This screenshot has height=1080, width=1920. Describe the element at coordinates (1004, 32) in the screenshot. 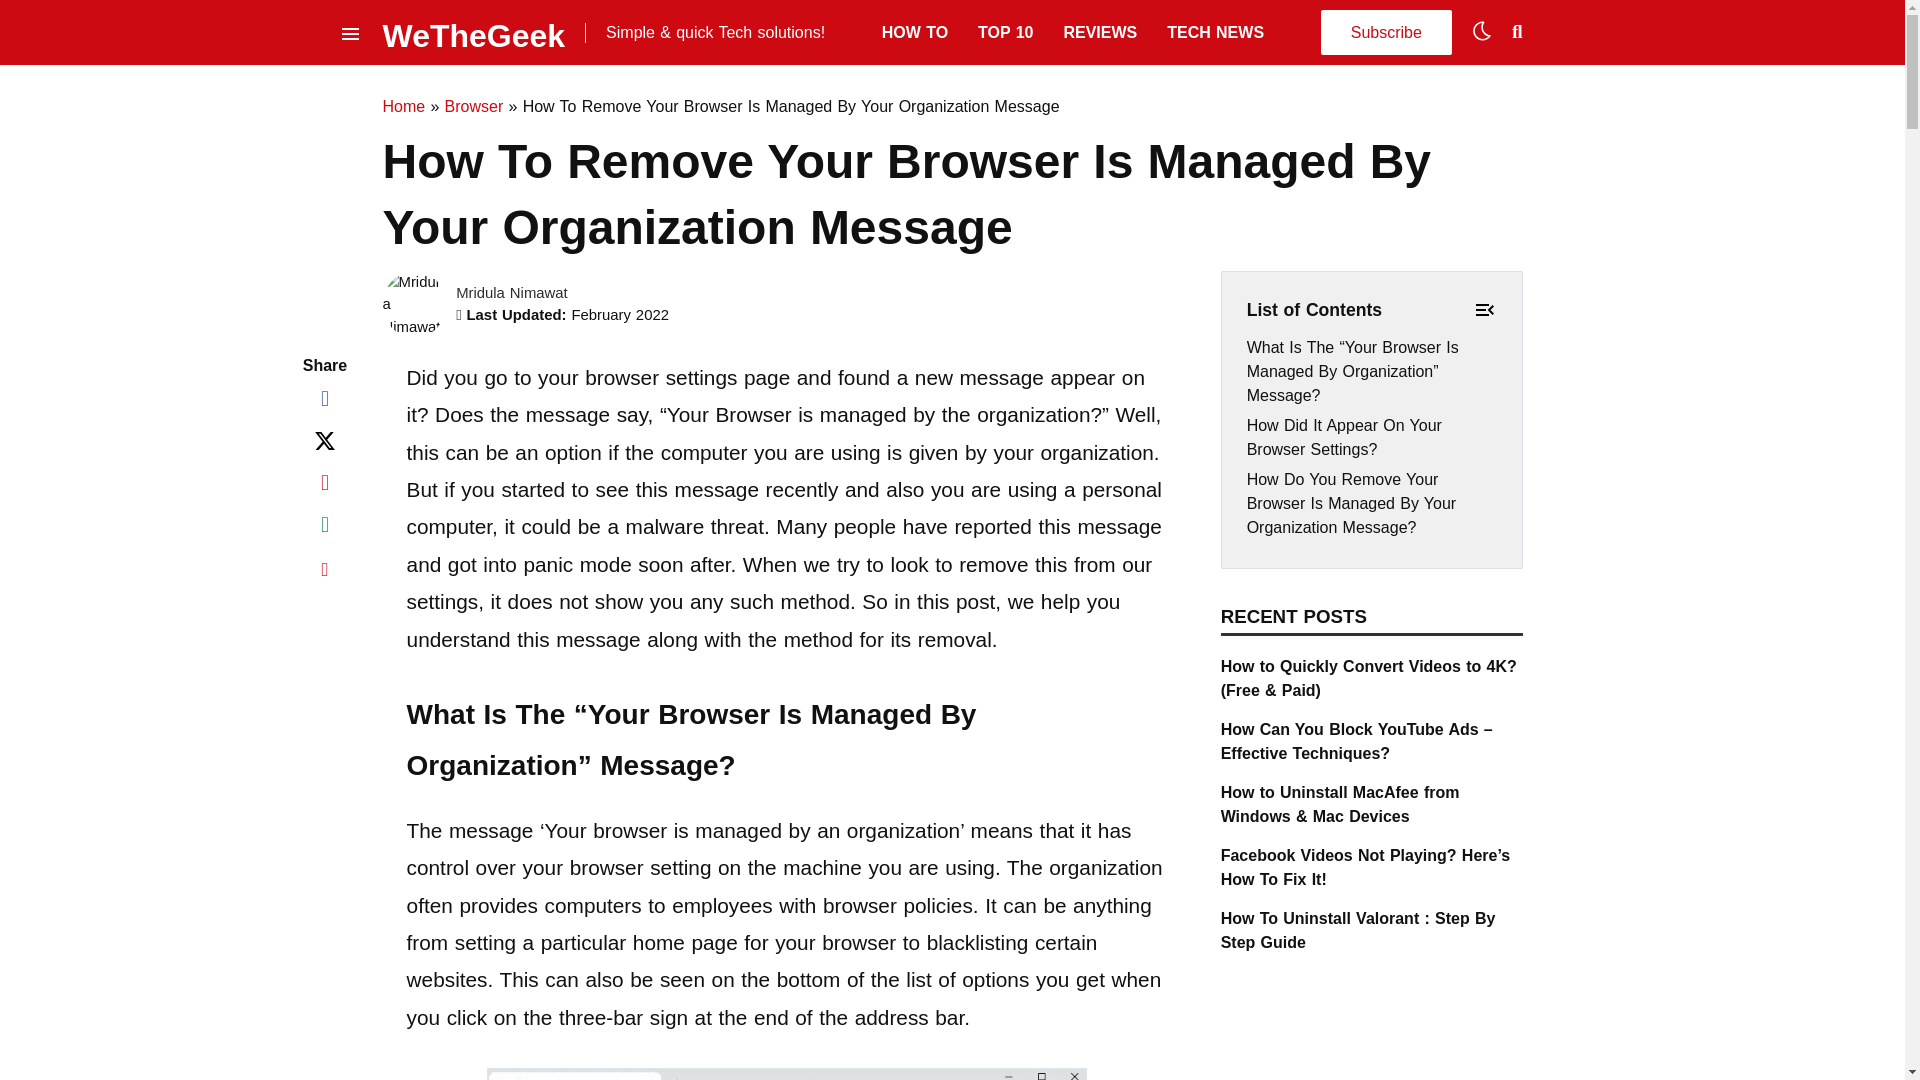

I see `TOP 10` at that location.